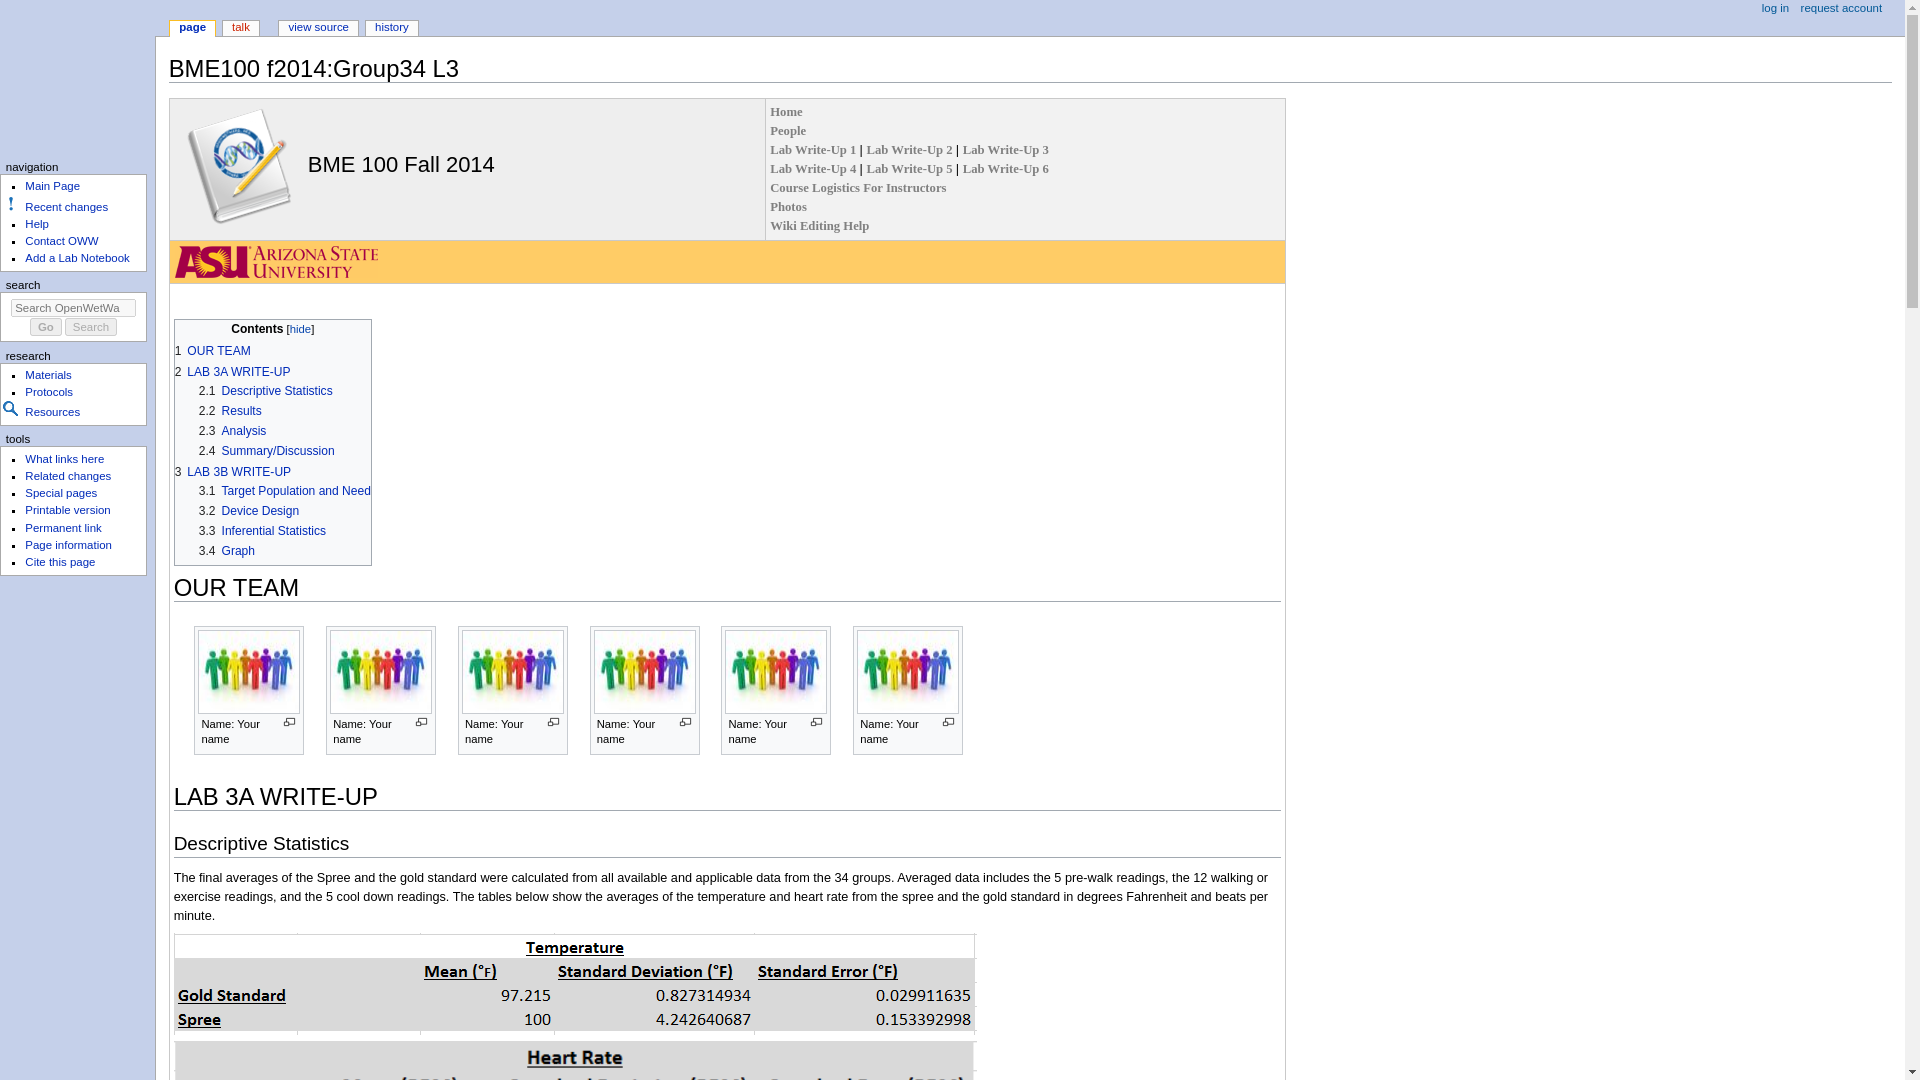 Image resolution: width=1920 pixels, height=1080 pixels. I want to click on 1 OUR TEAM, so click(212, 350).